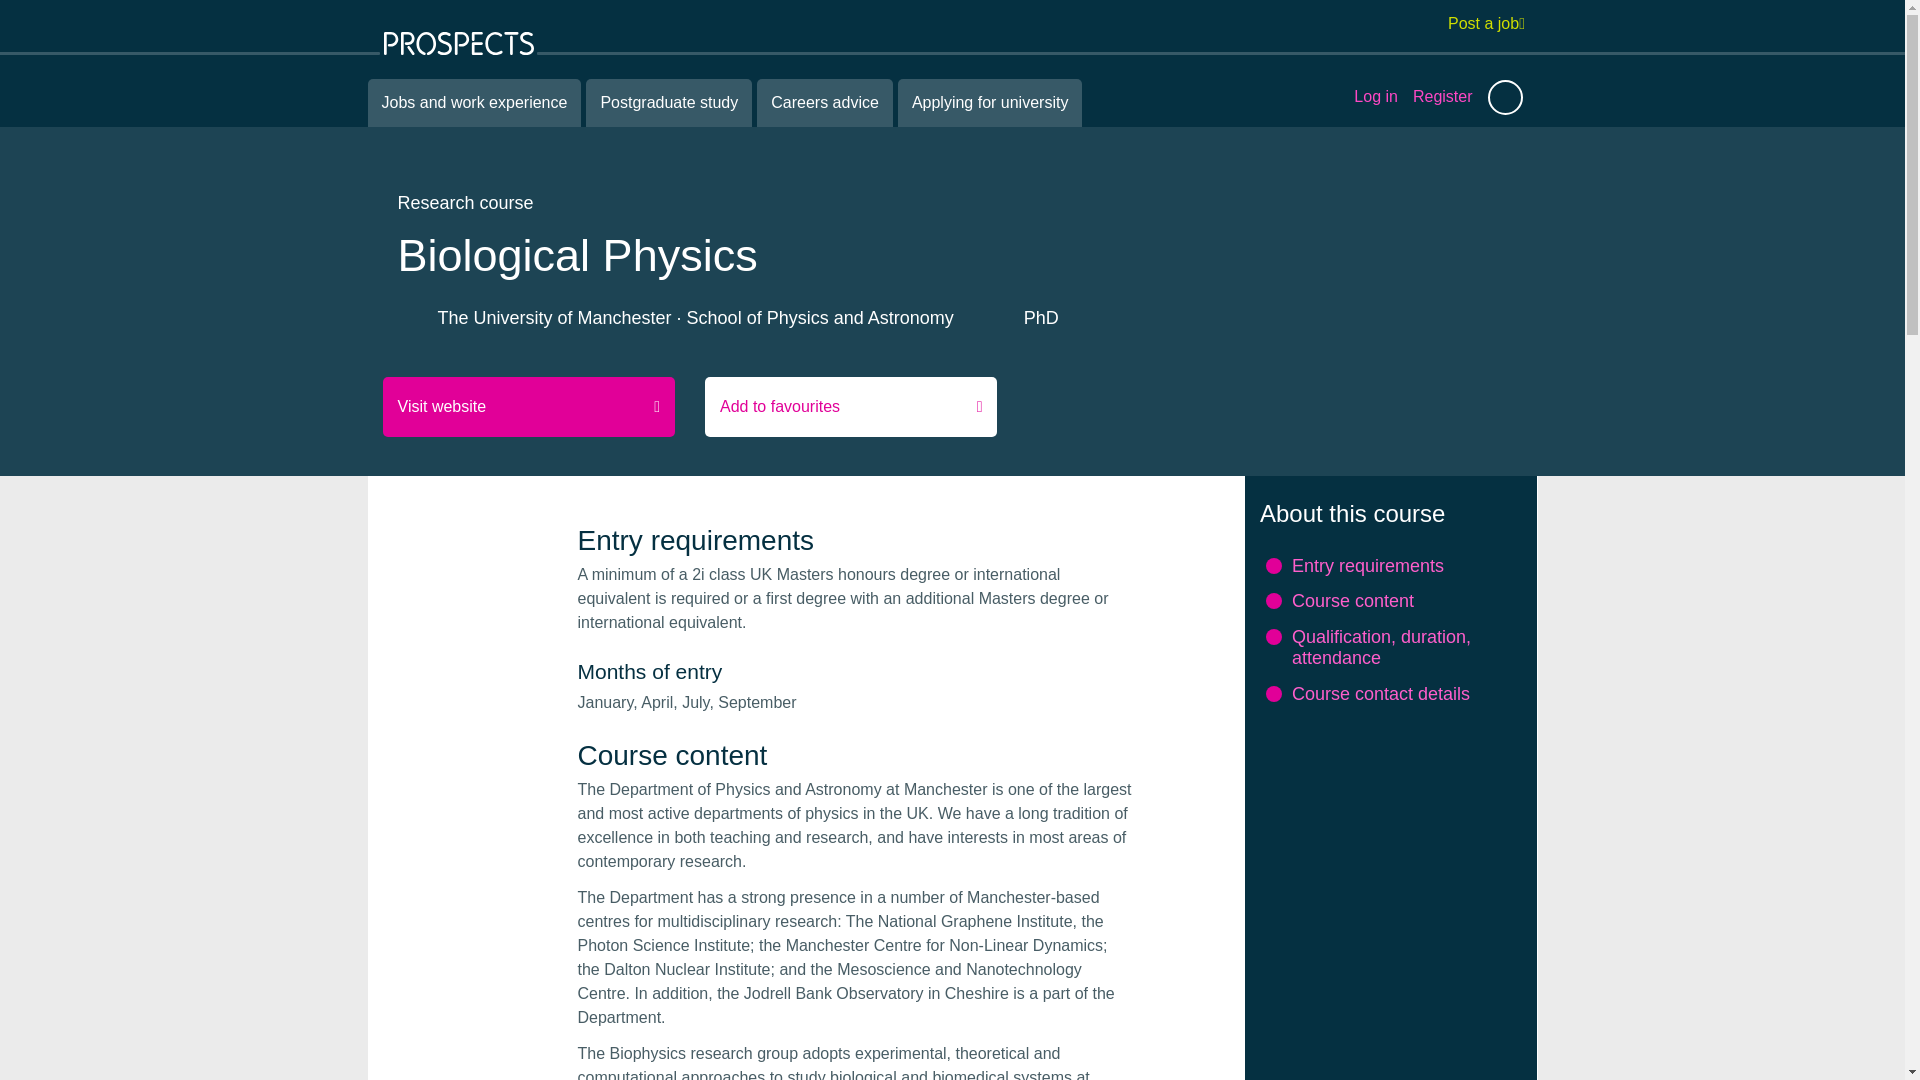 Image resolution: width=1920 pixels, height=1080 pixels. What do you see at coordinates (1486, 23) in the screenshot?
I see `Post a job` at bounding box center [1486, 23].